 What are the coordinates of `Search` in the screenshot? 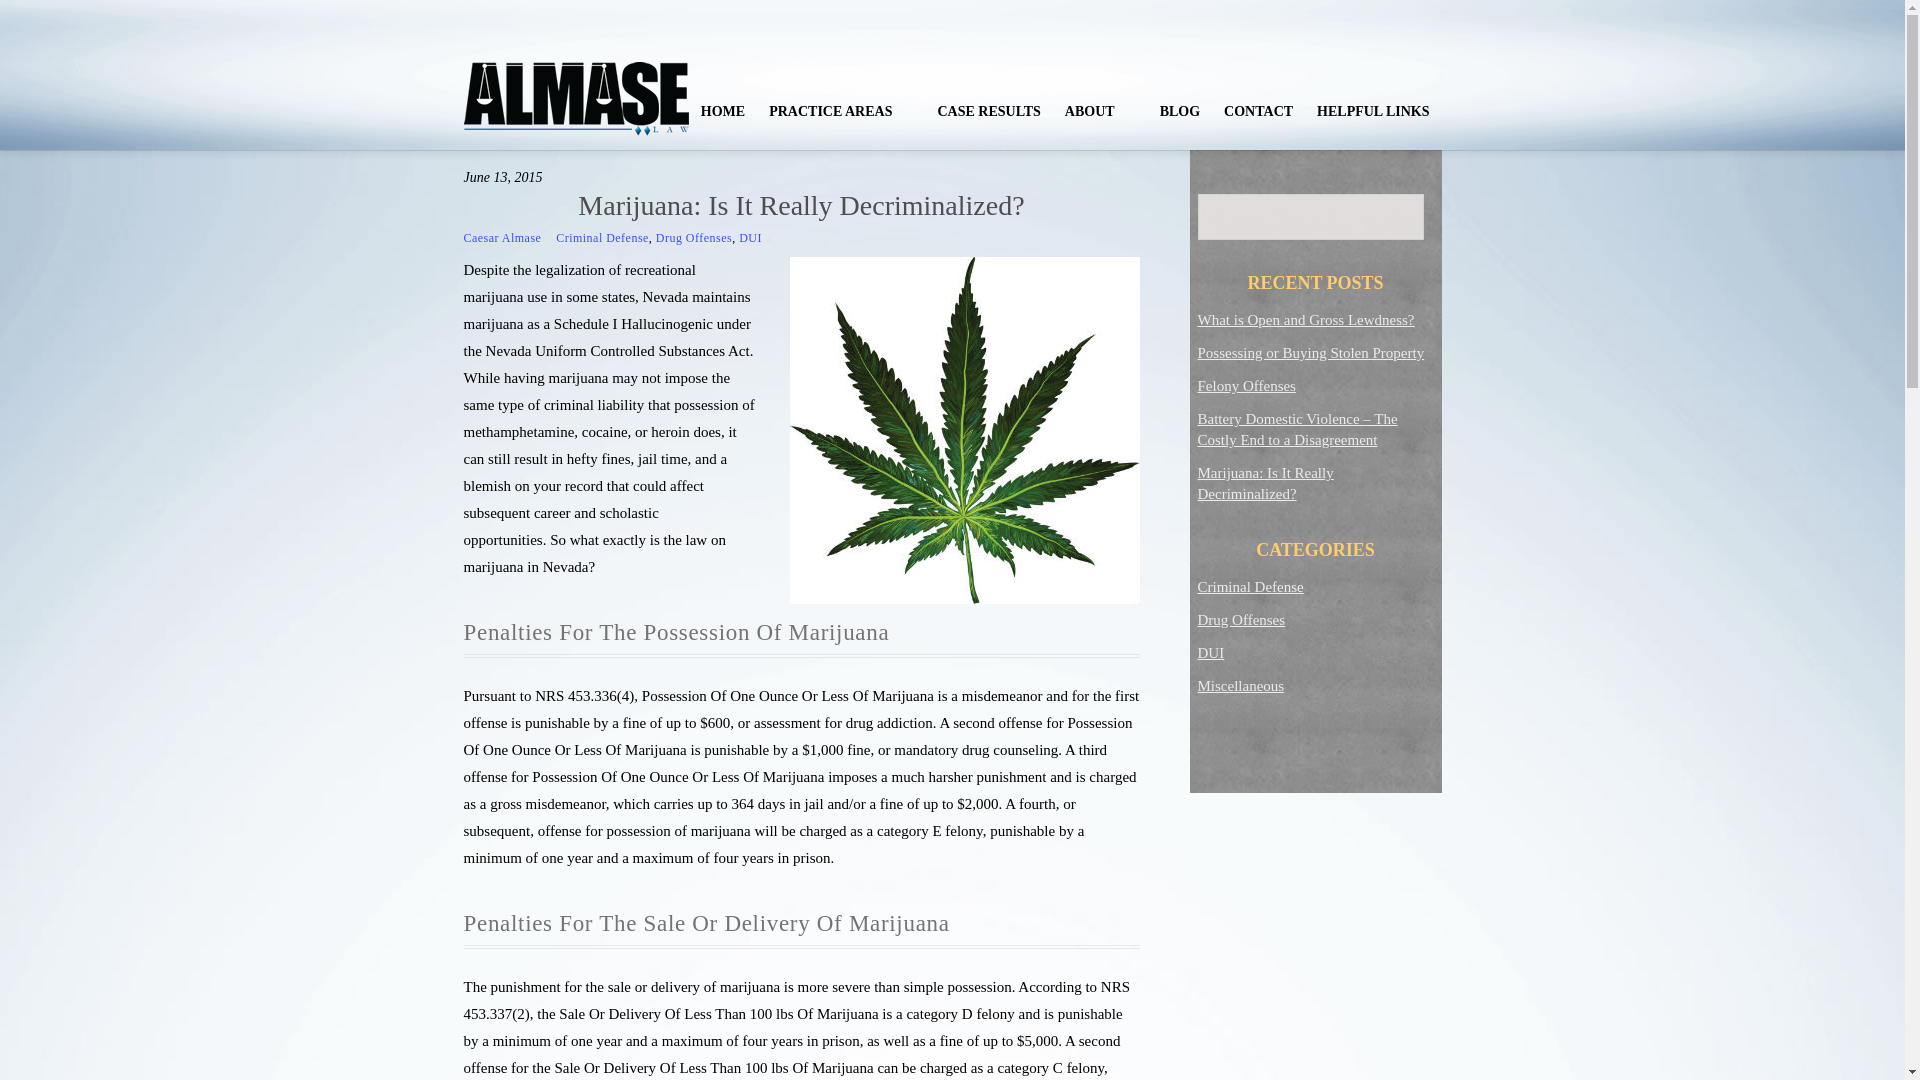 It's located at (1311, 216).